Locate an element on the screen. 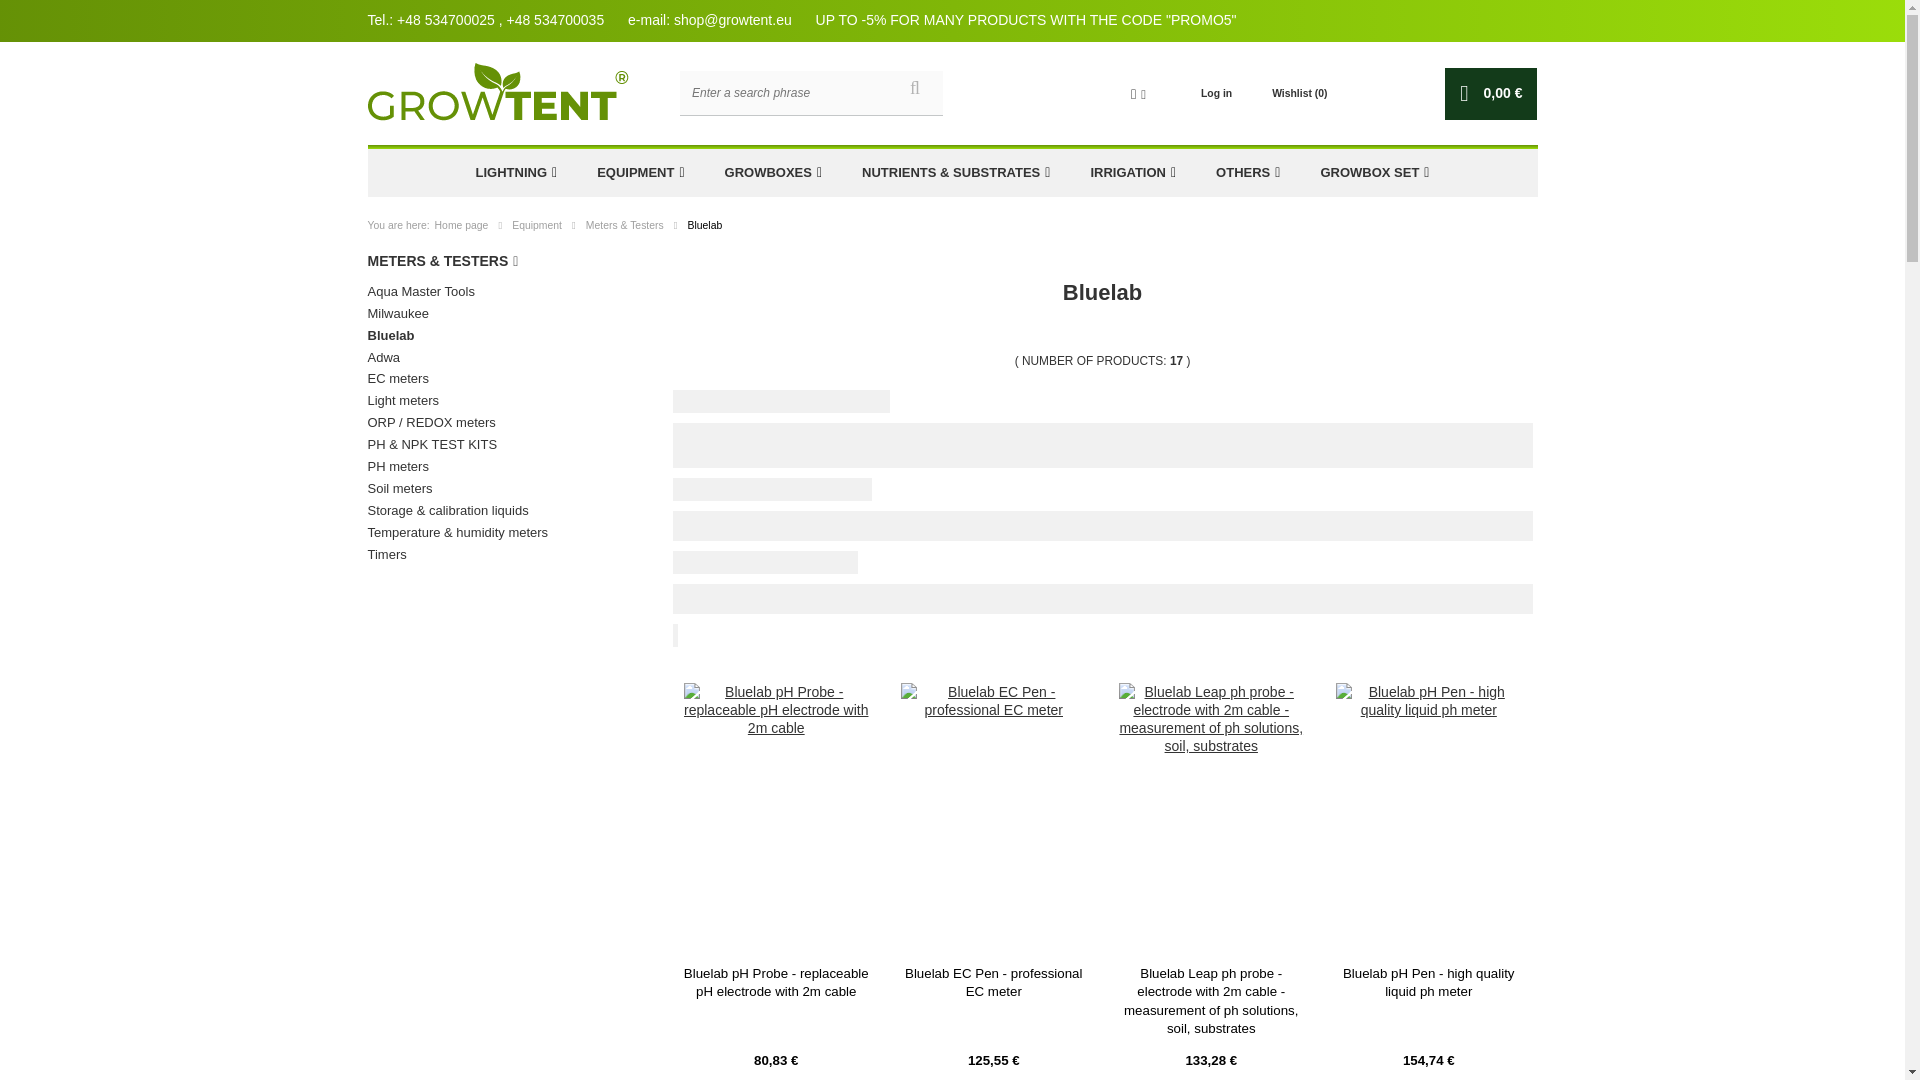  Bluelab pH Probe - replaceable pH electrode with 2m cable is located at coordinates (776, 984).